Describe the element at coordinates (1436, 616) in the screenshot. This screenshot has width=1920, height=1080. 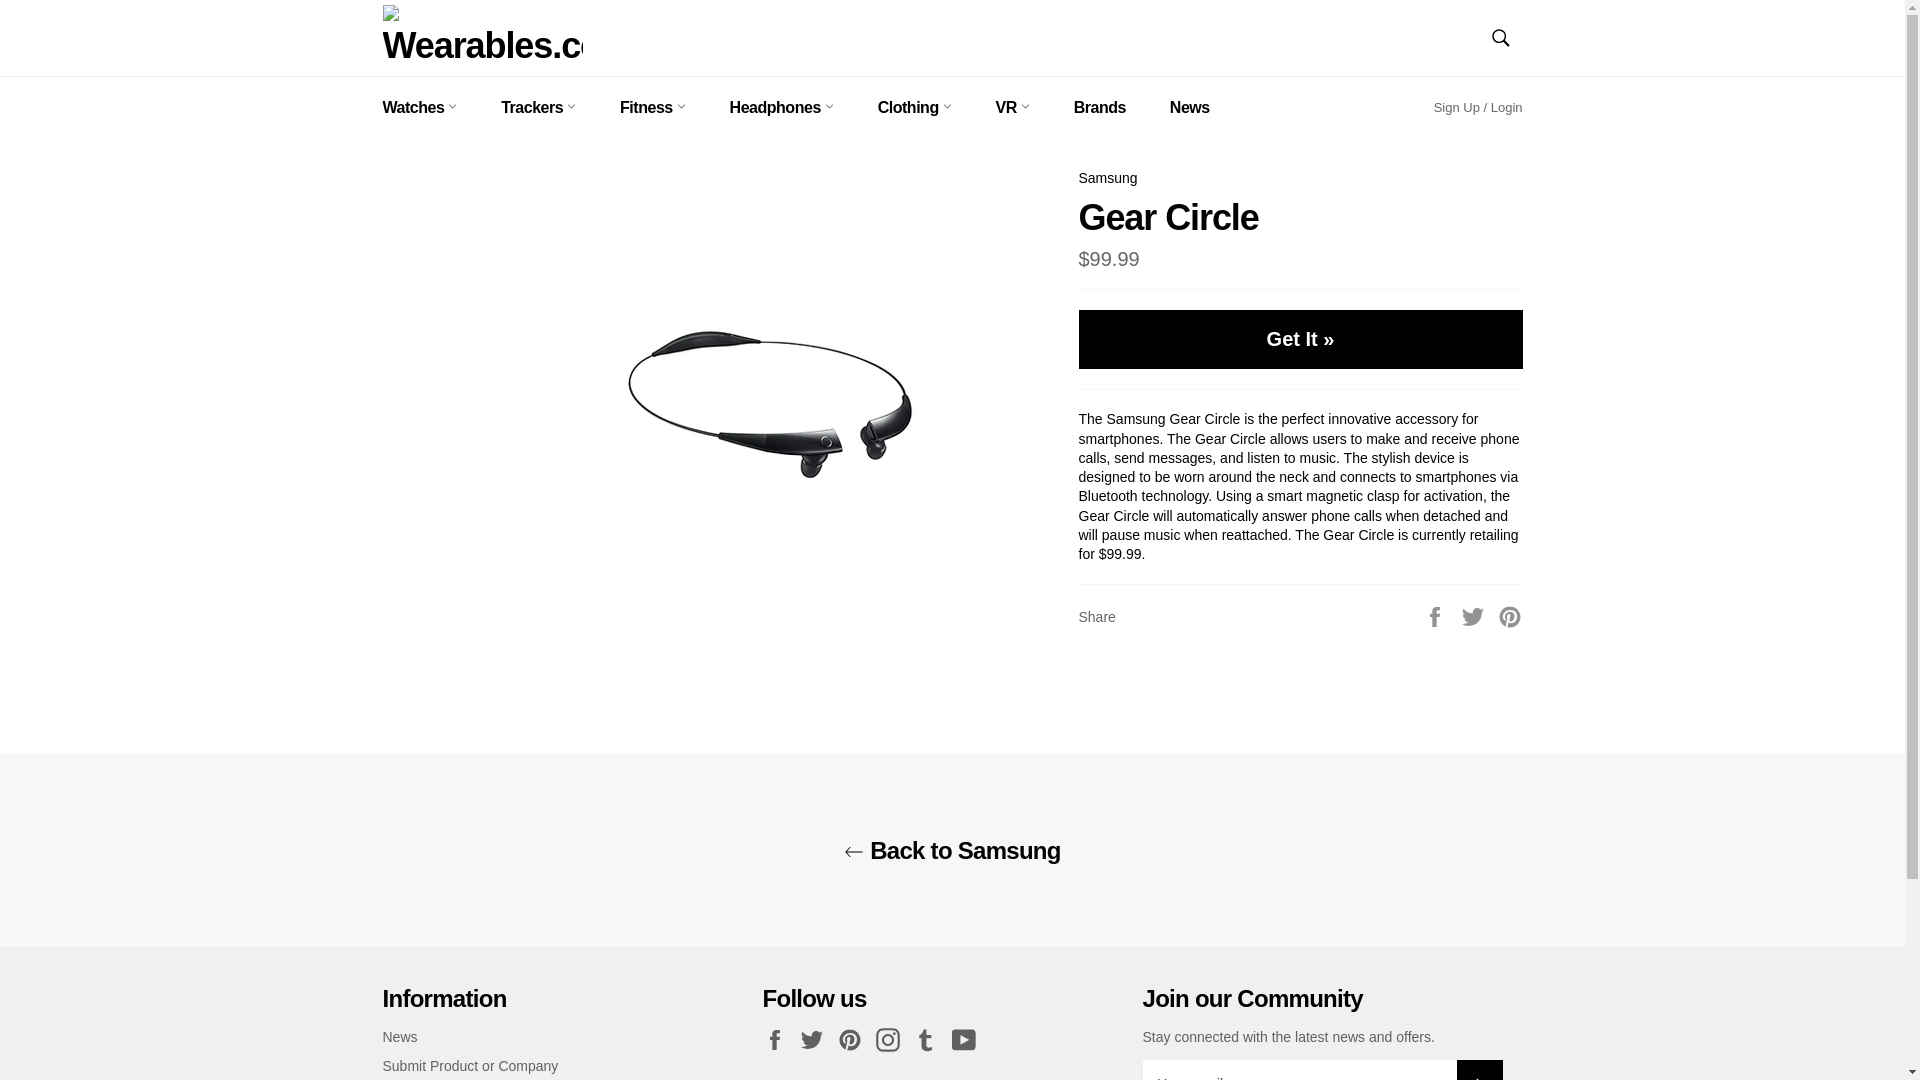
I see `Share on Facebook` at that location.